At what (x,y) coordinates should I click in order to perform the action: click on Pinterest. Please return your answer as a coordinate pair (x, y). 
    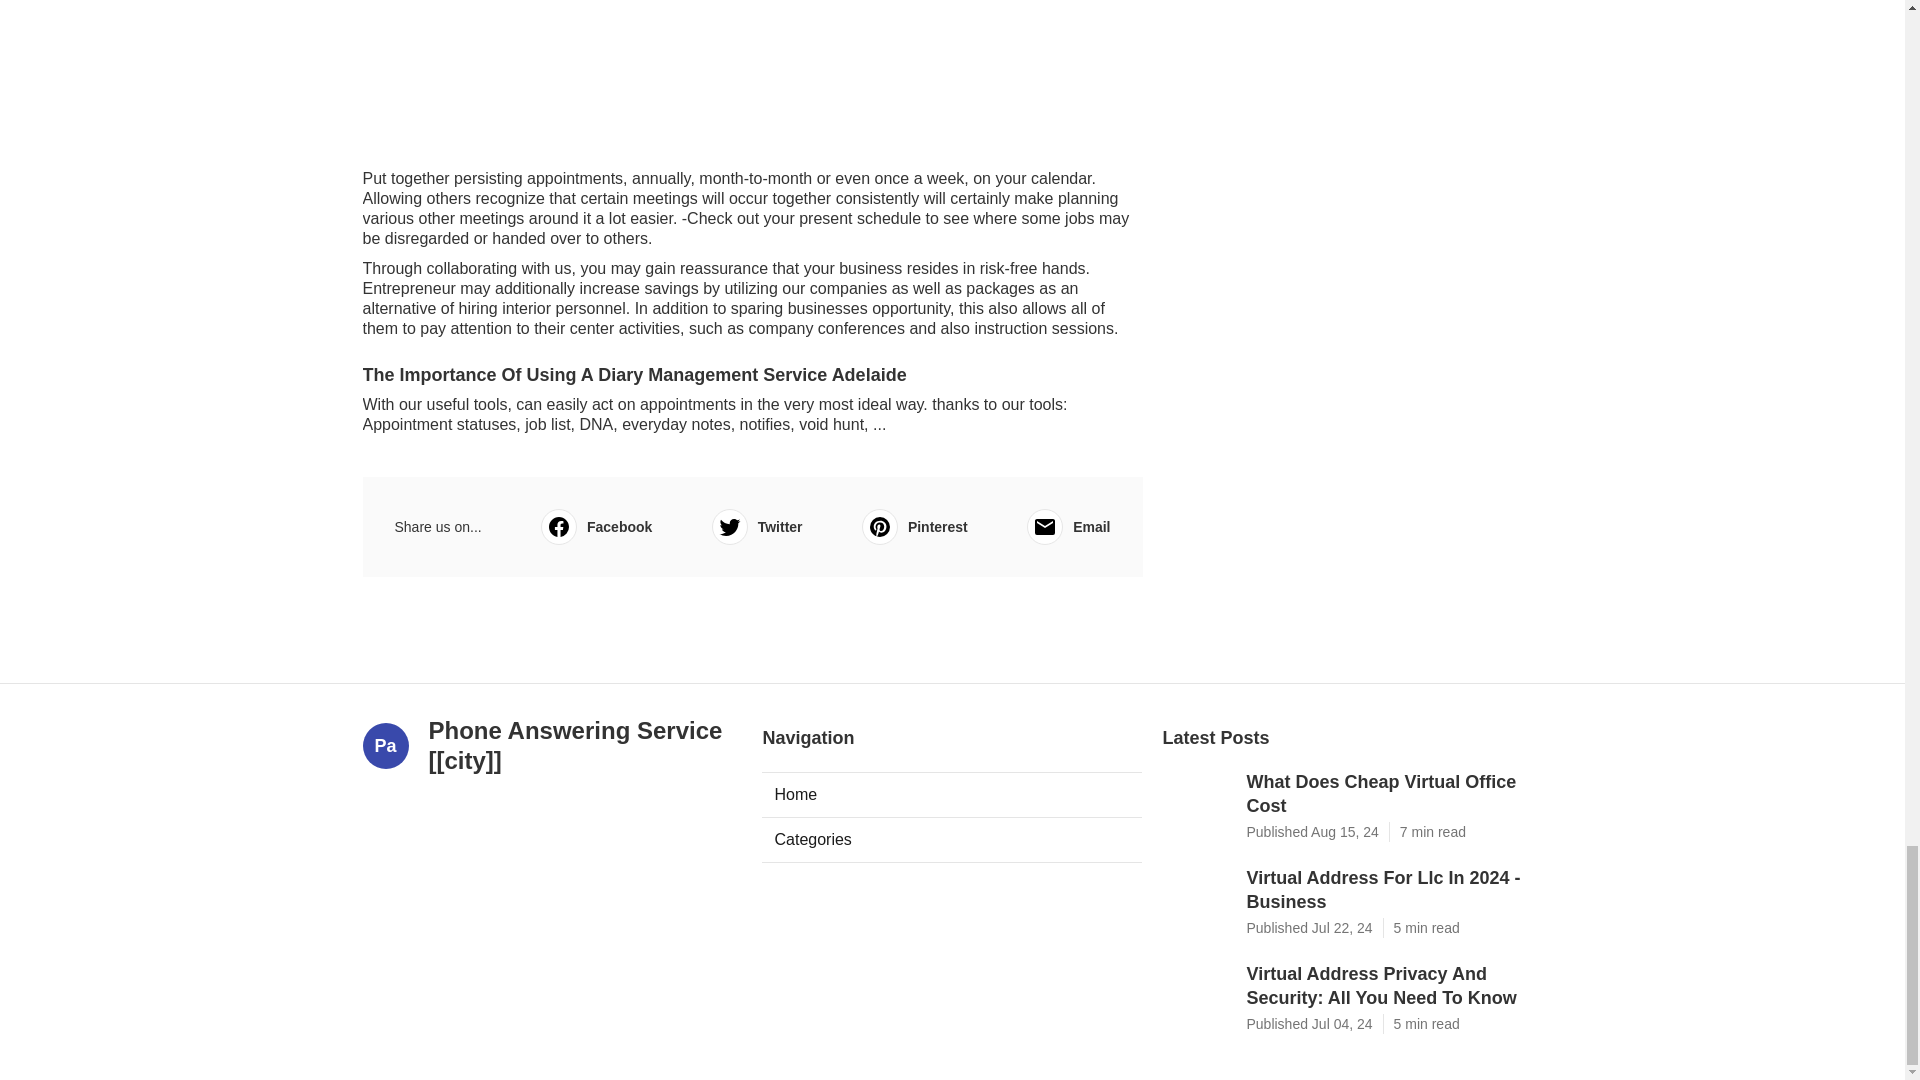
    Looking at the image, I should click on (914, 526).